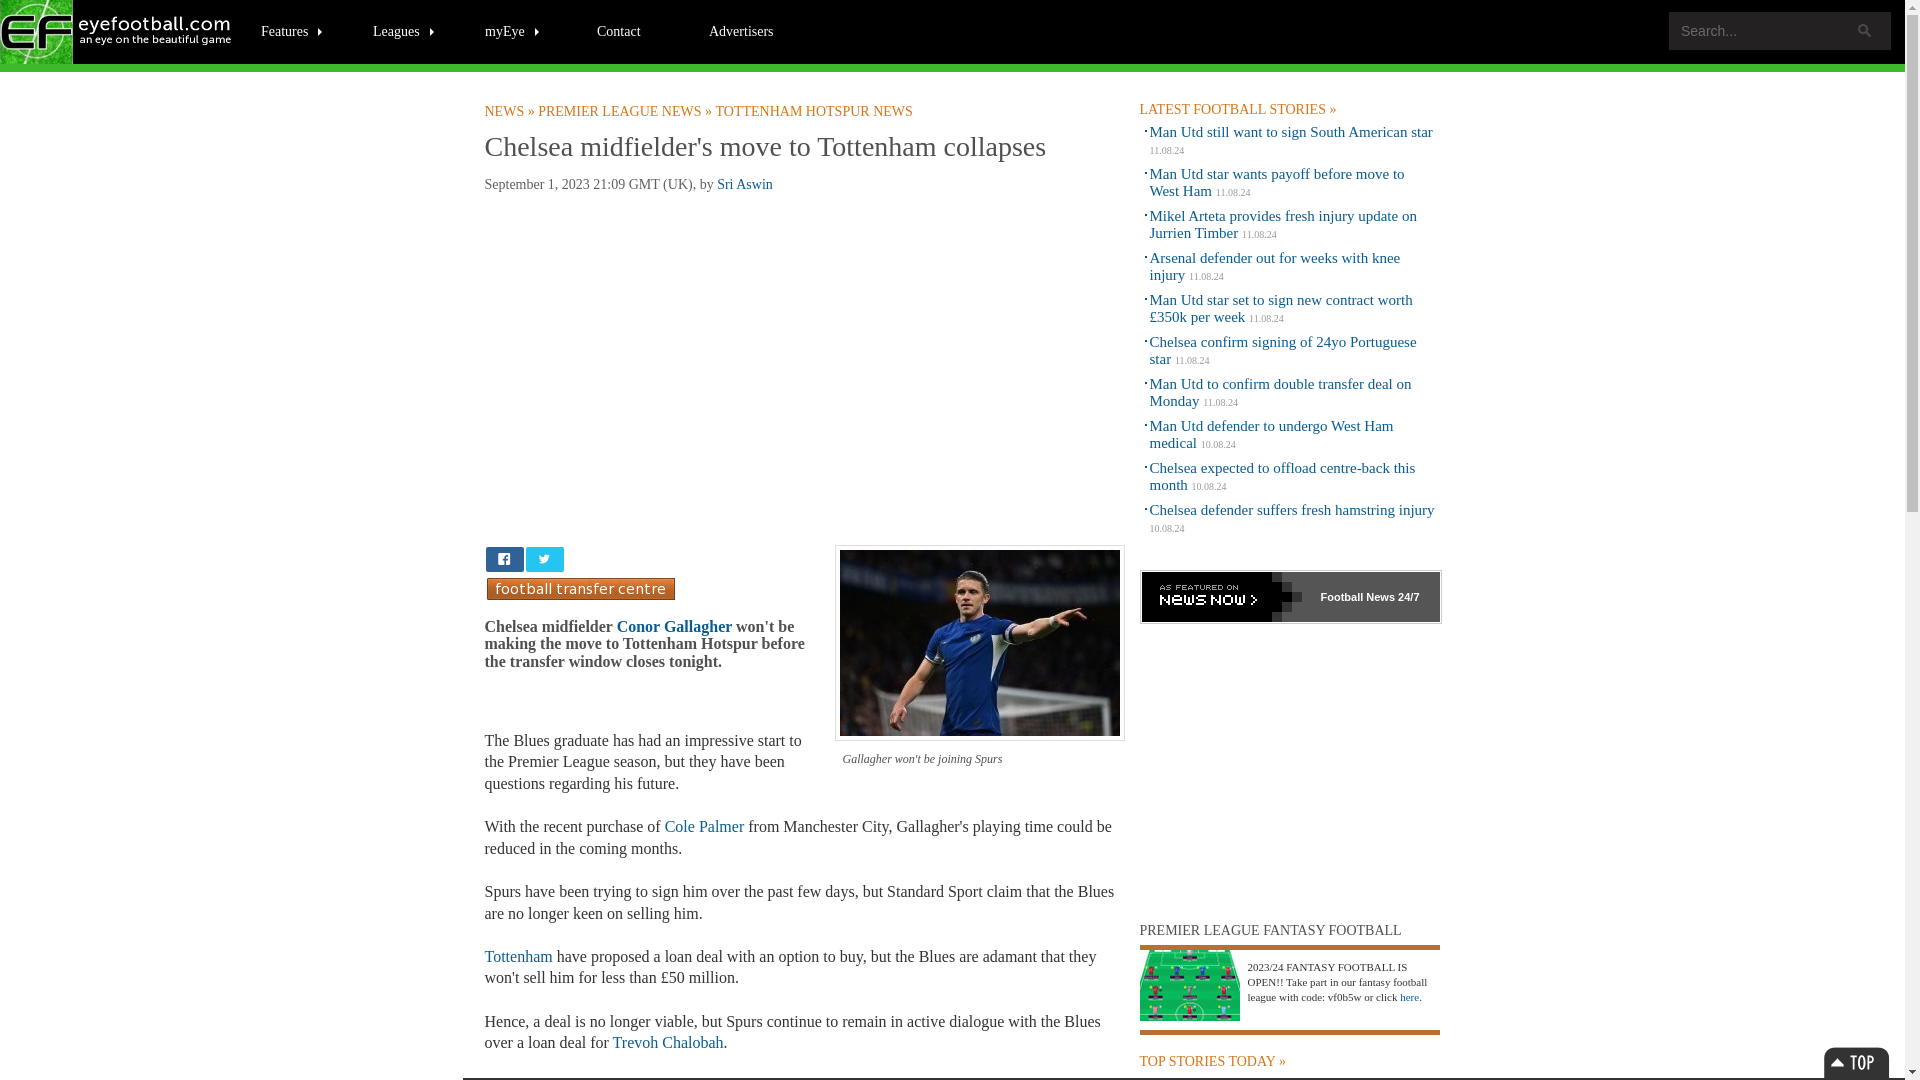 Image resolution: width=1920 pixels, height=1080 pixels. I want to click on Conor Gallagher, so click(674, 626).